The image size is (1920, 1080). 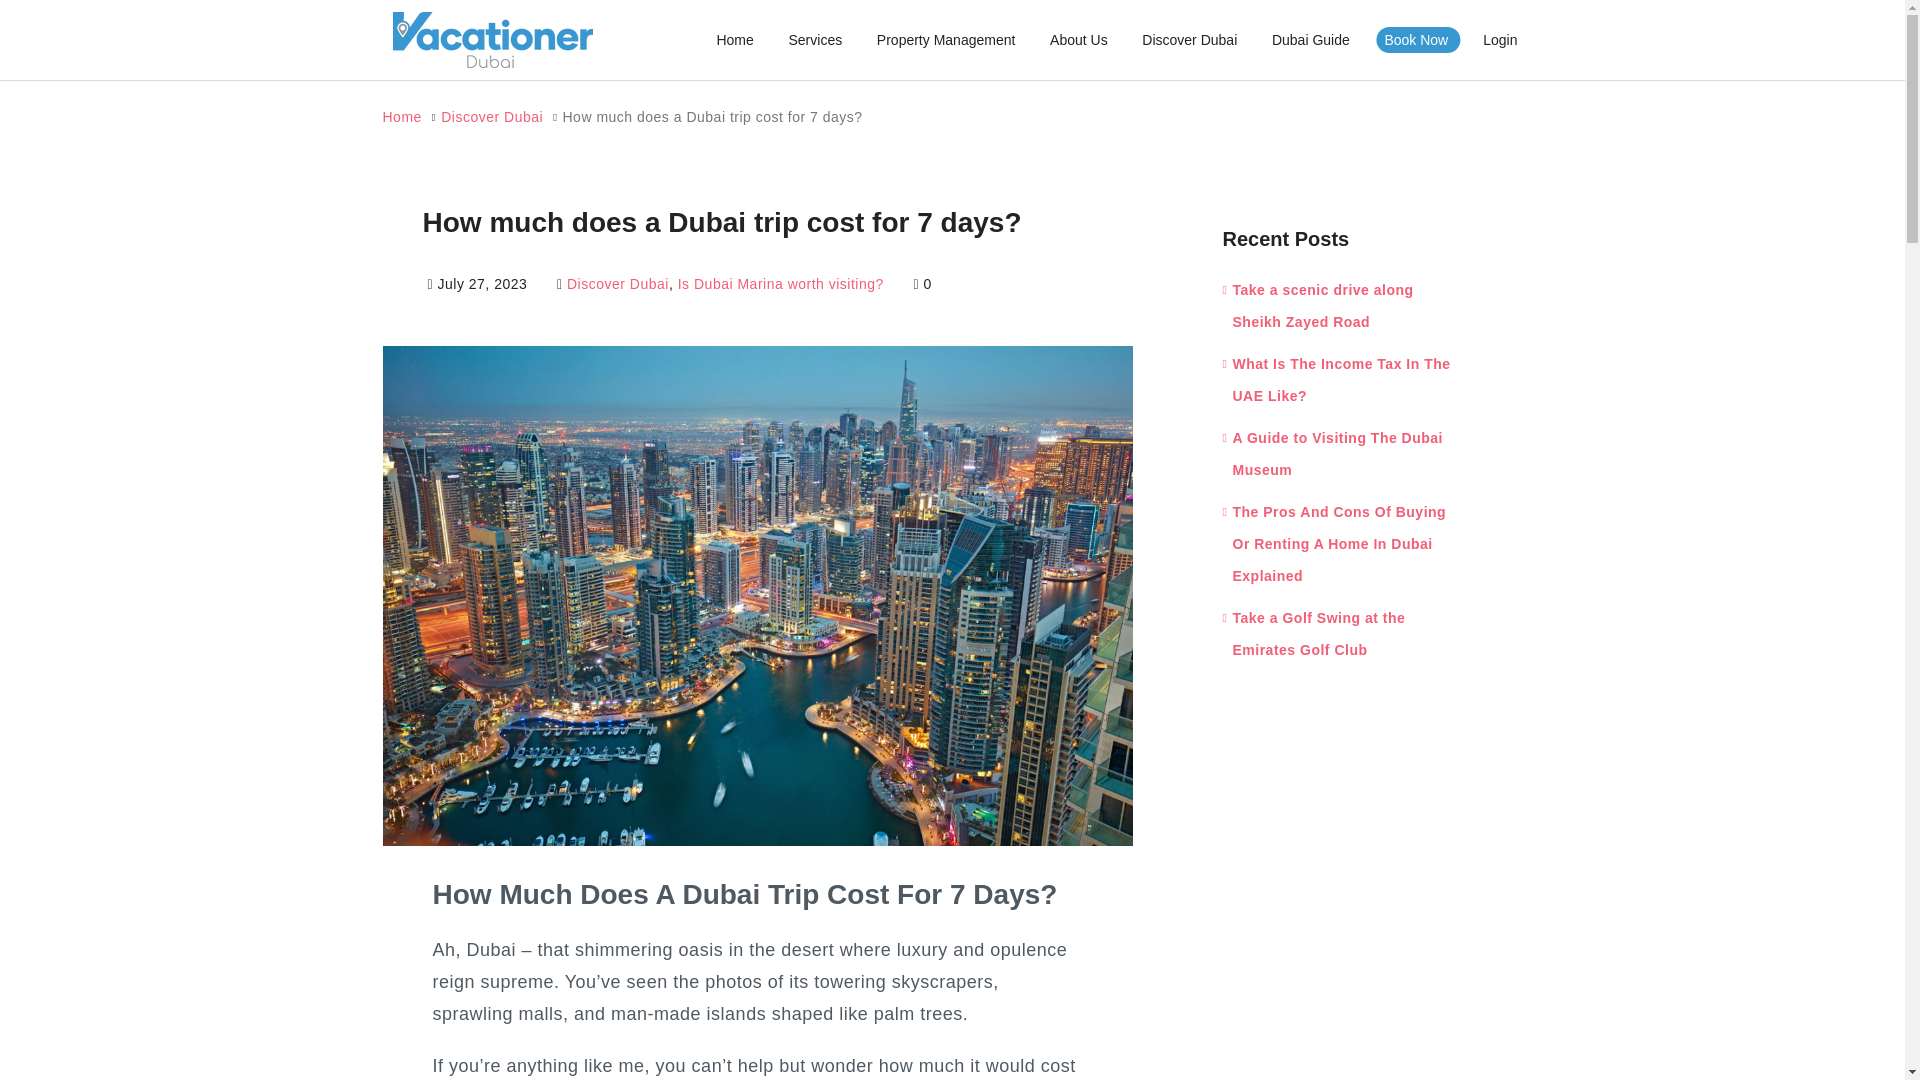 I want to click on Vacationer - , so click(x=491, y=40).